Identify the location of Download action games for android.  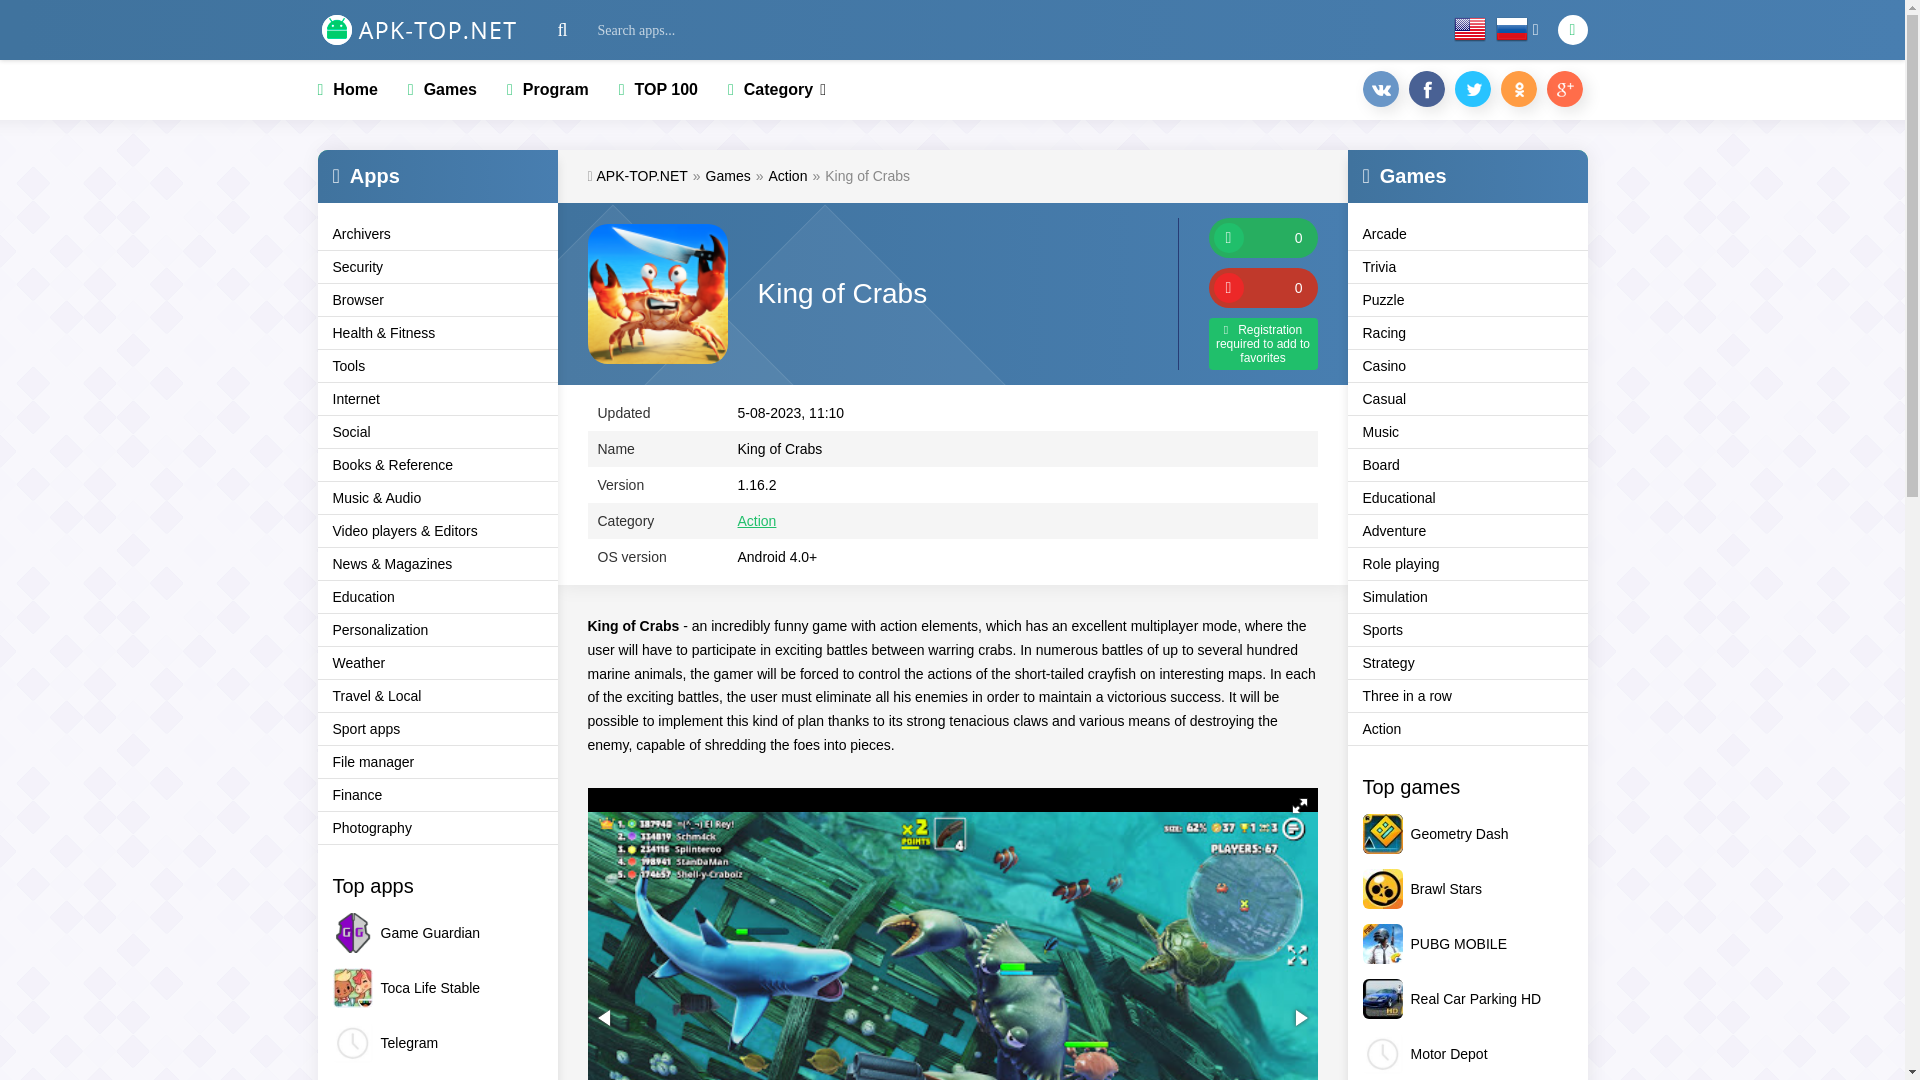
(788, 176).